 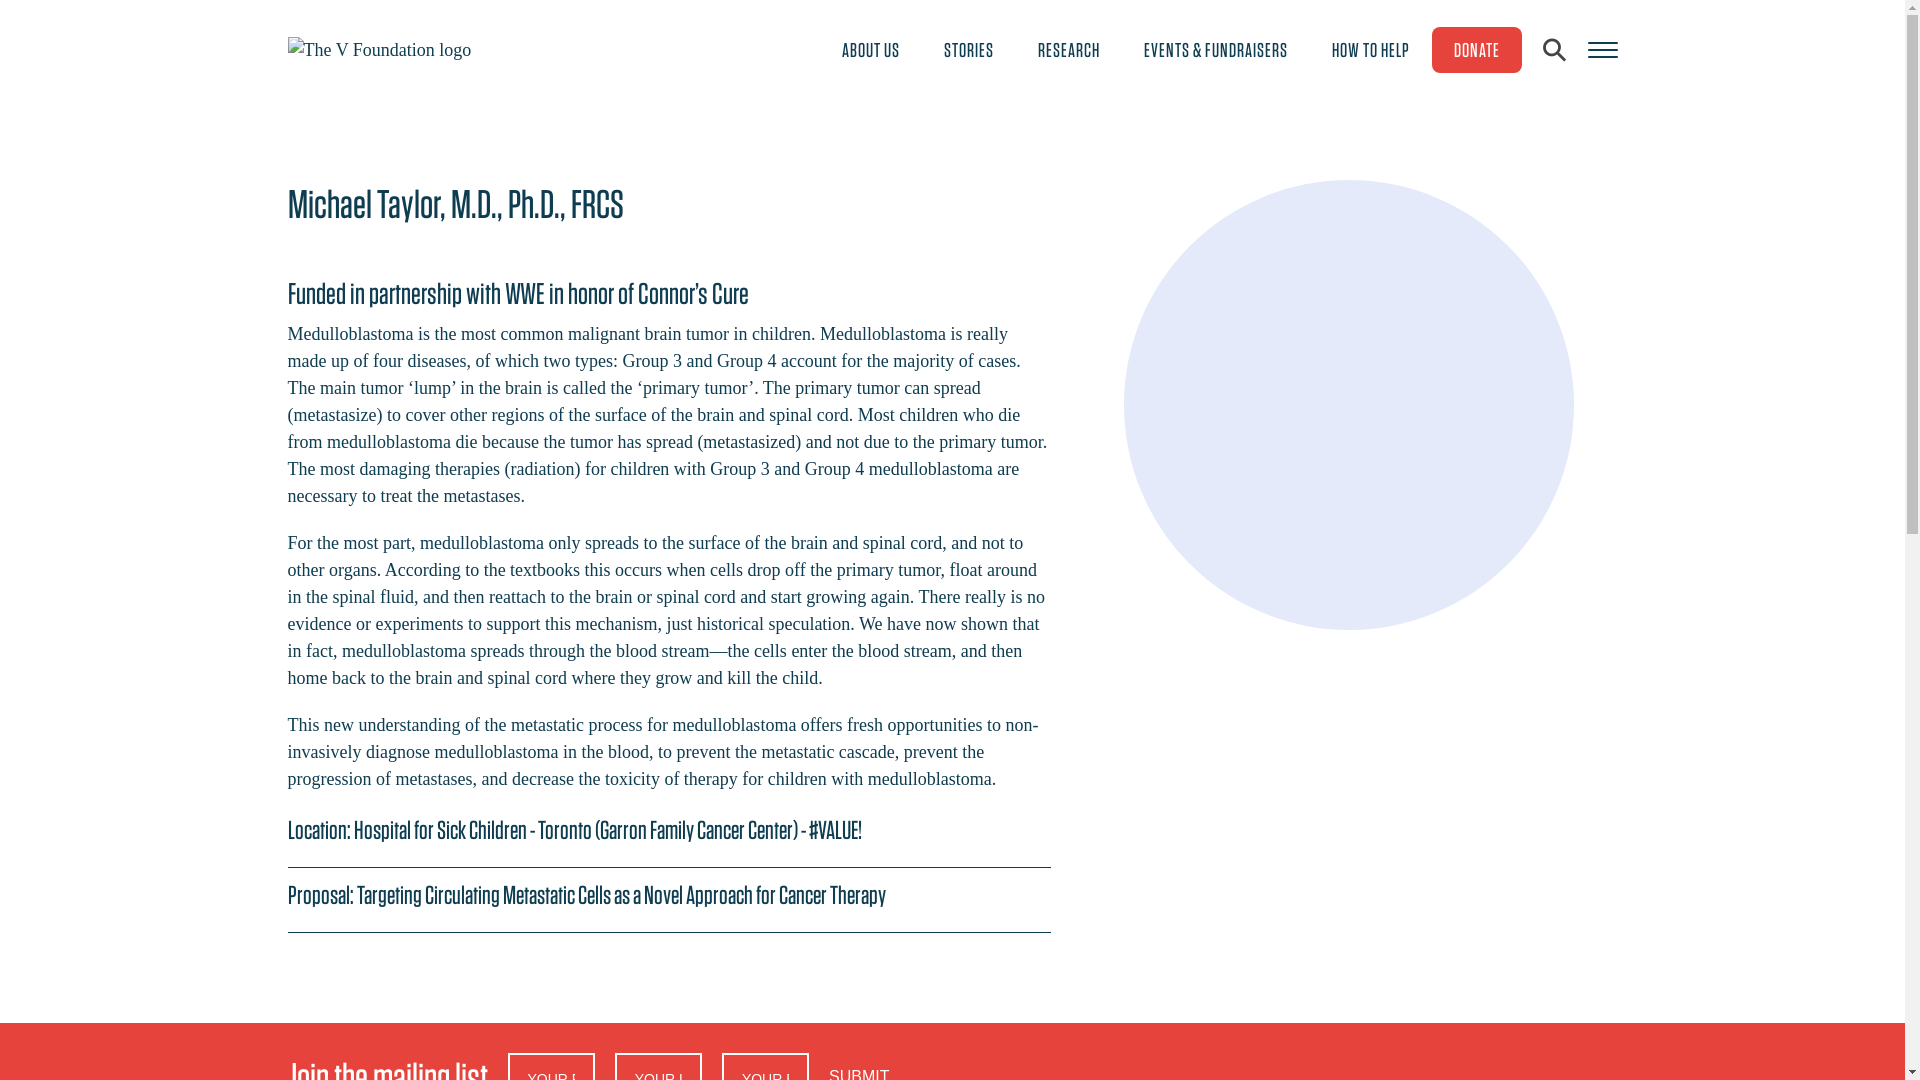 What do you see at coordinates (380, 48) in the screenshot?
I see `The V Foundation` at bounding box center [380, 48].